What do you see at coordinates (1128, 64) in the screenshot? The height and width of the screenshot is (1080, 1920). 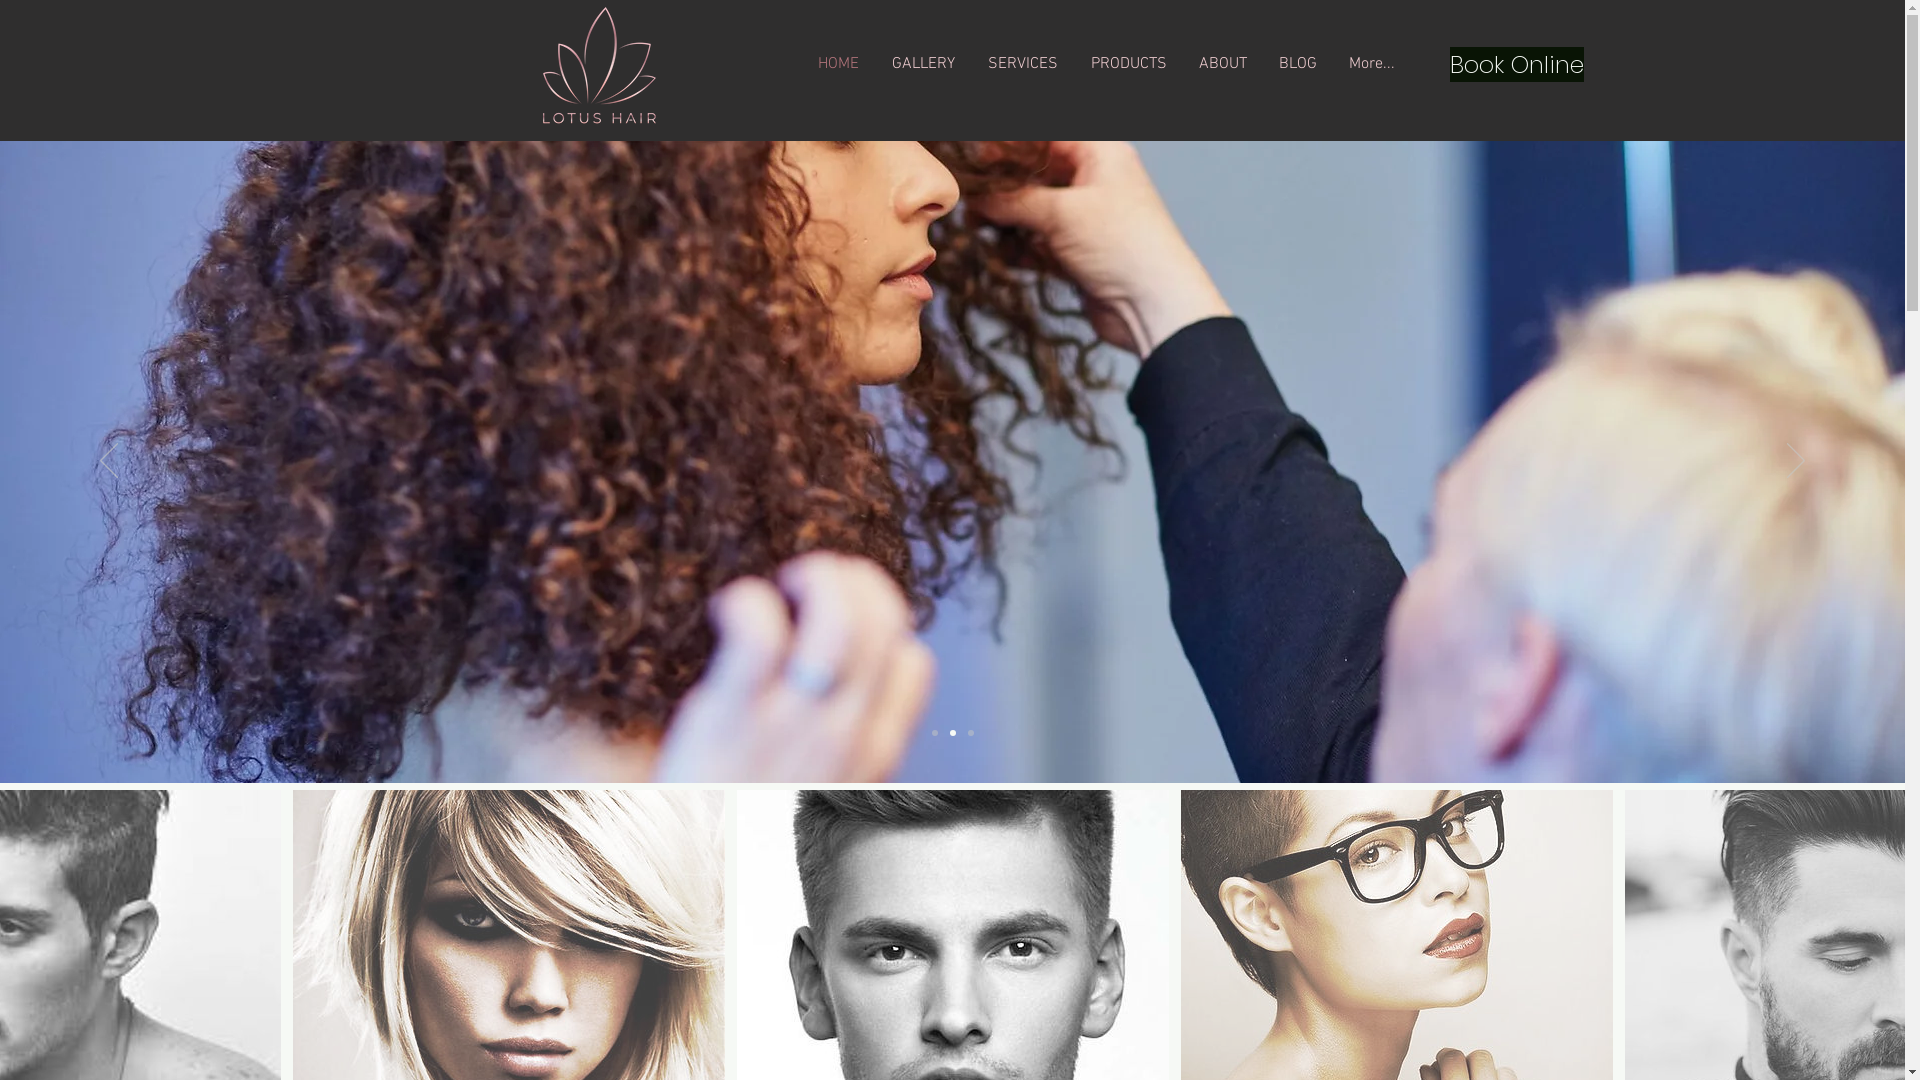 I see `PRODUCTS` at bounding box center [1128, 64].